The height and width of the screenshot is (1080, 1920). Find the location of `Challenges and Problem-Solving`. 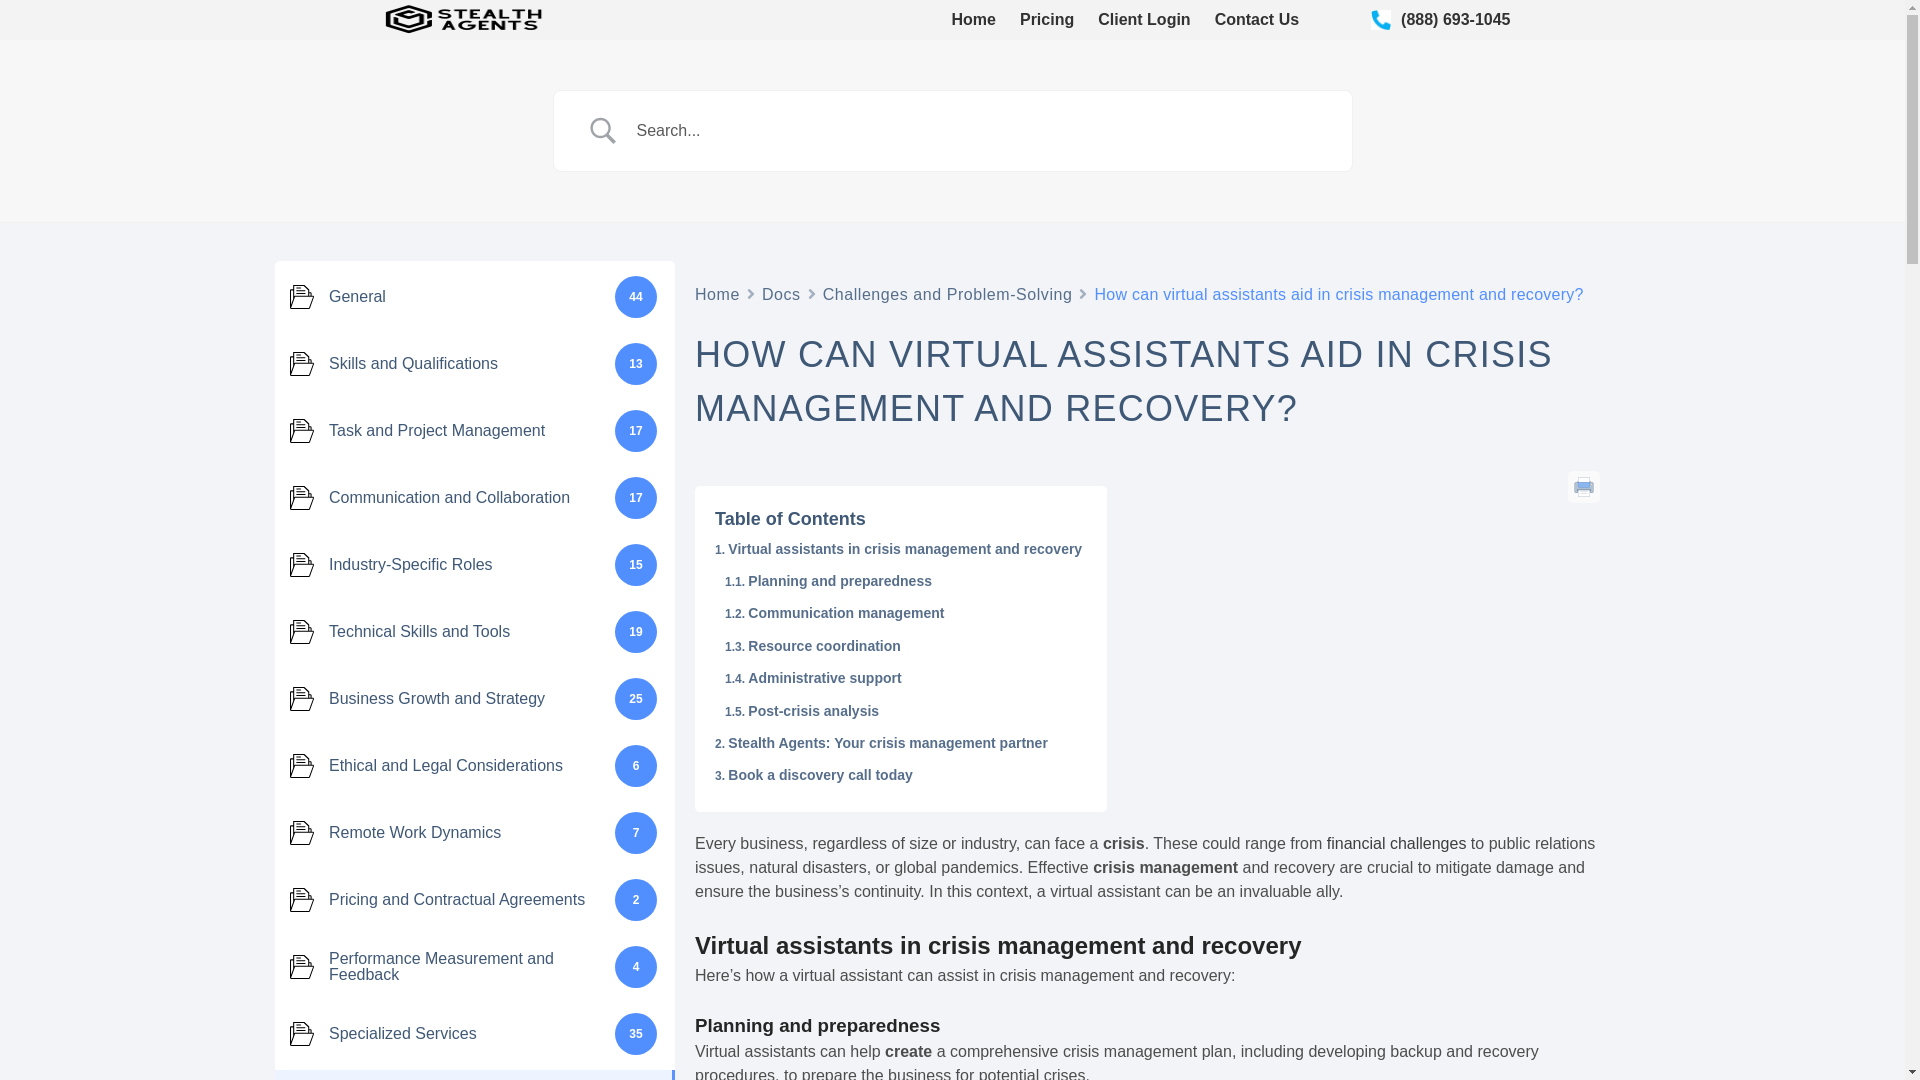

Challenges and Problem-Solving is located at coordinates (948, 292).